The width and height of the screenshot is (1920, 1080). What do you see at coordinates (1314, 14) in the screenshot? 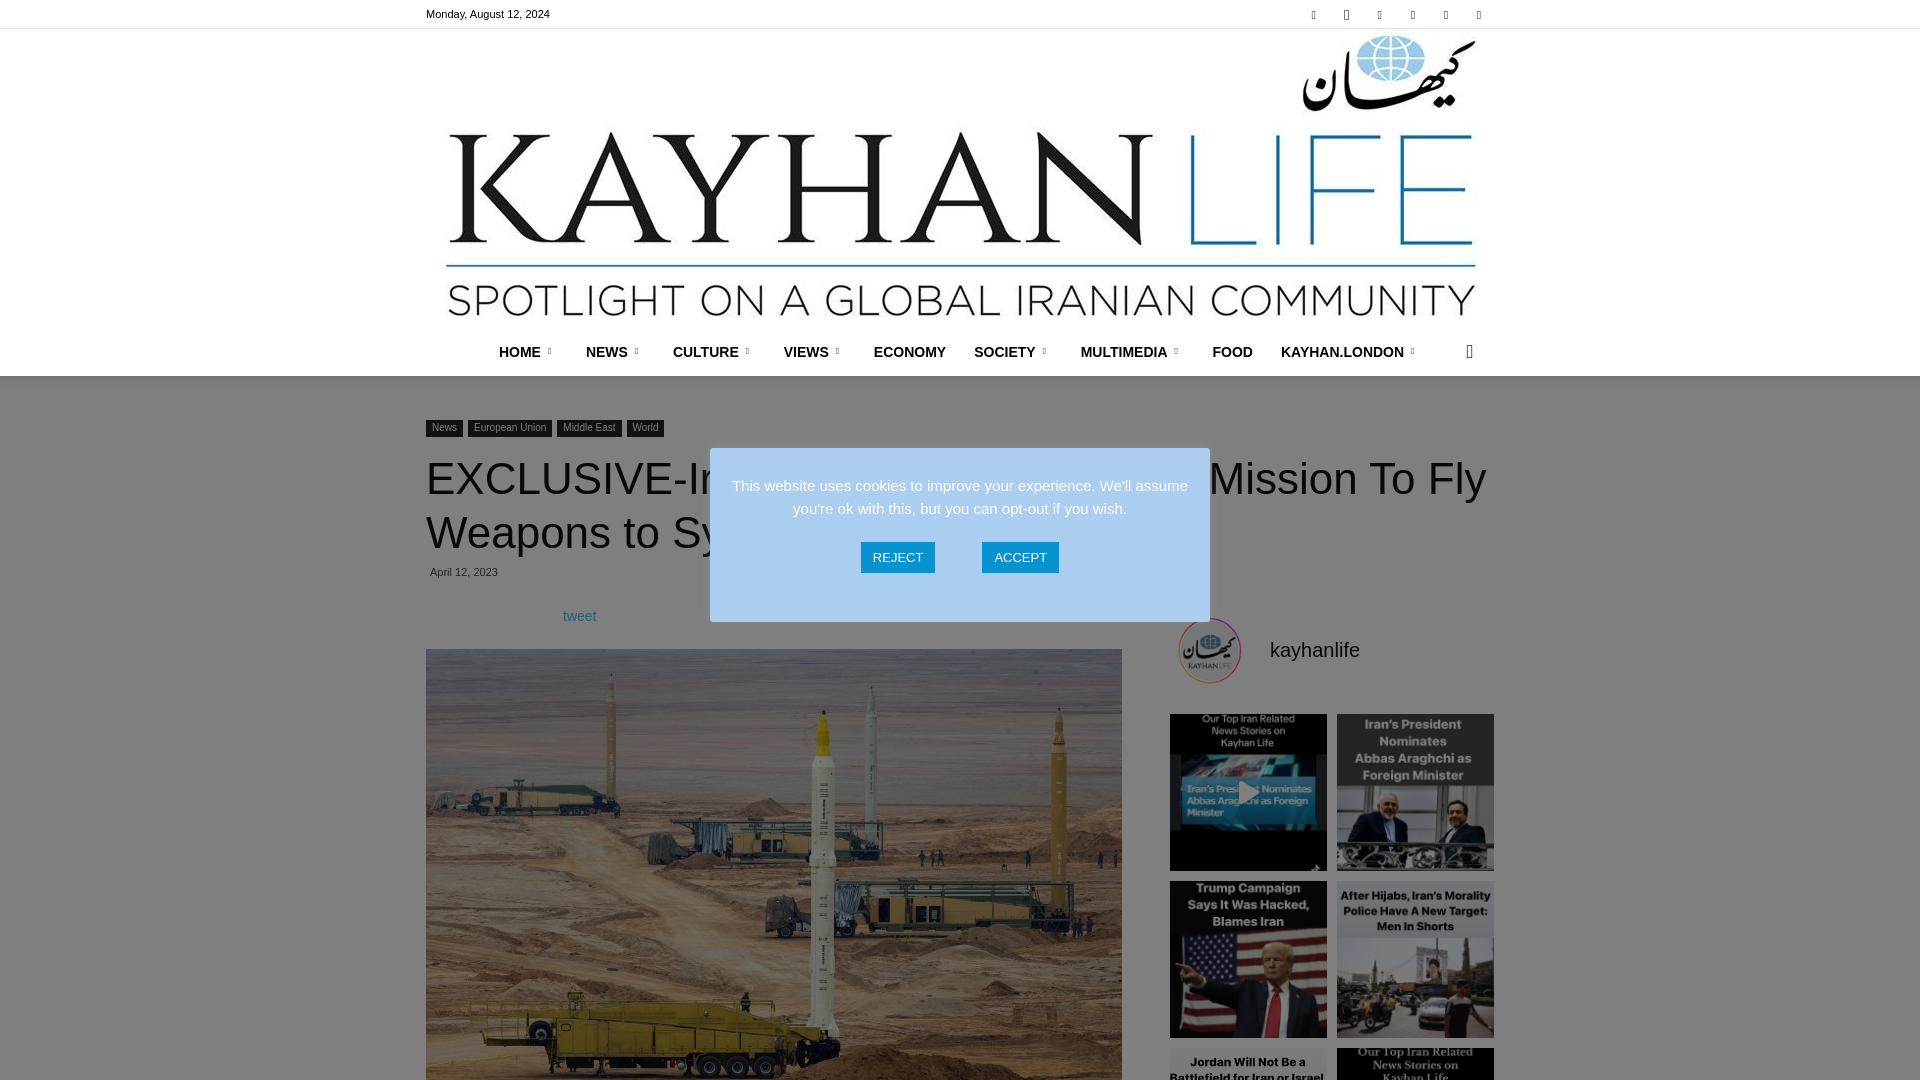
I see `Facebook` at bounding box center [1314, 14].